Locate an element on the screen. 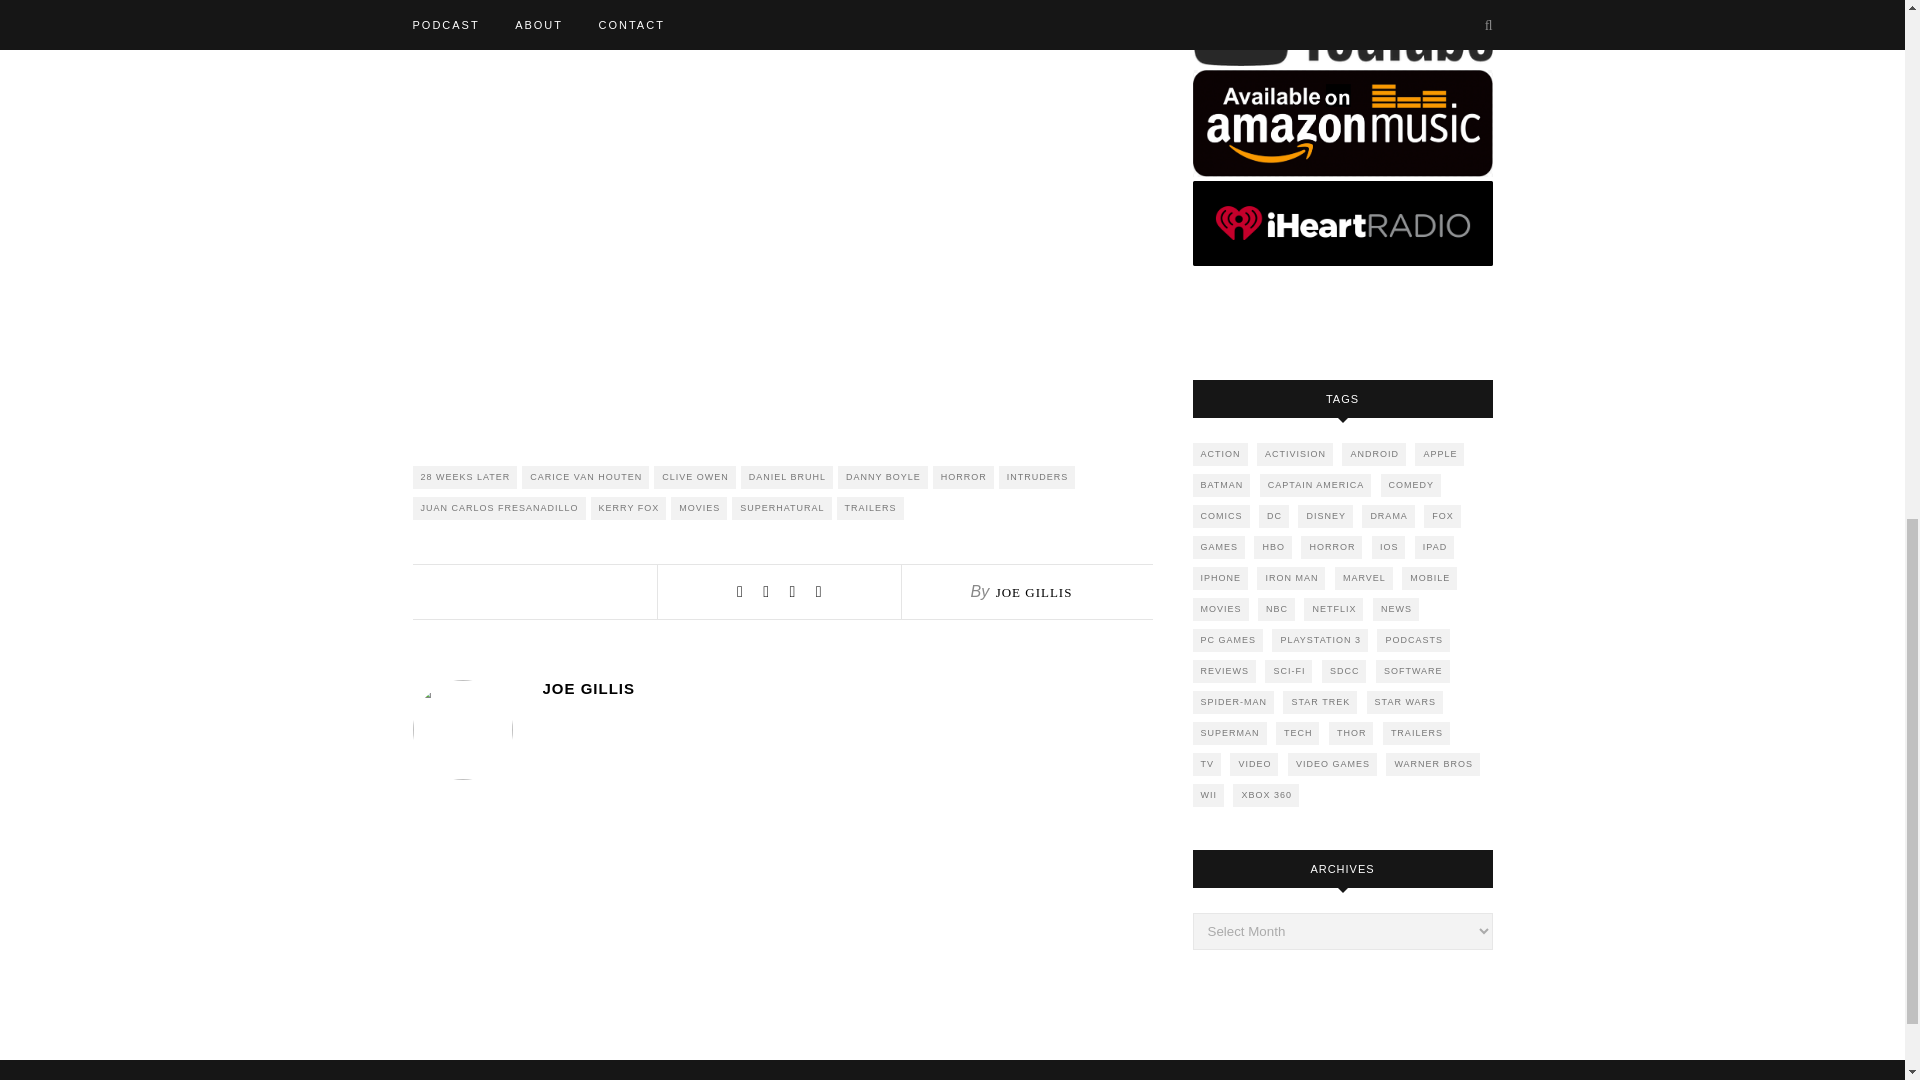 The height and width of the screenshot is (1080, 1920). INTRUDERS is located at coordinates (1036, 477).